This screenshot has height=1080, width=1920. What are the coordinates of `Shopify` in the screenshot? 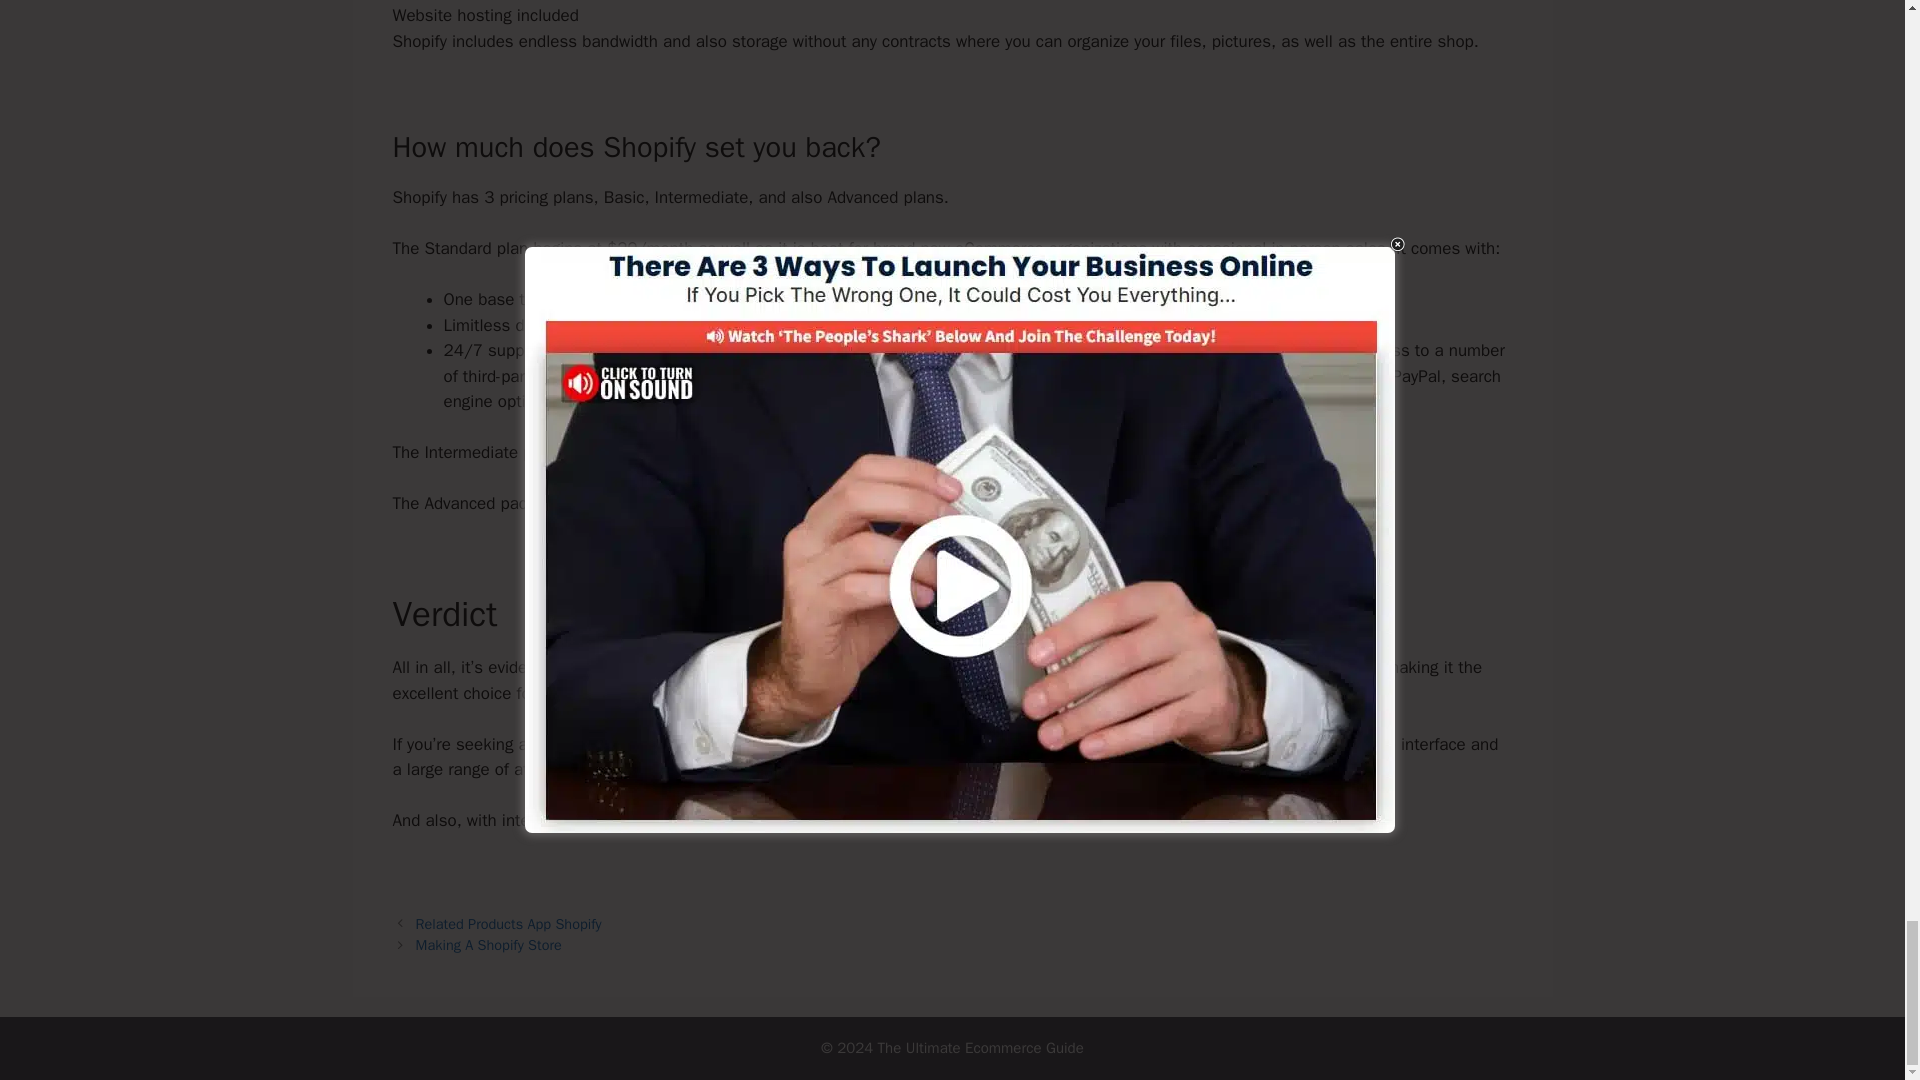 It's located at (608, 667).